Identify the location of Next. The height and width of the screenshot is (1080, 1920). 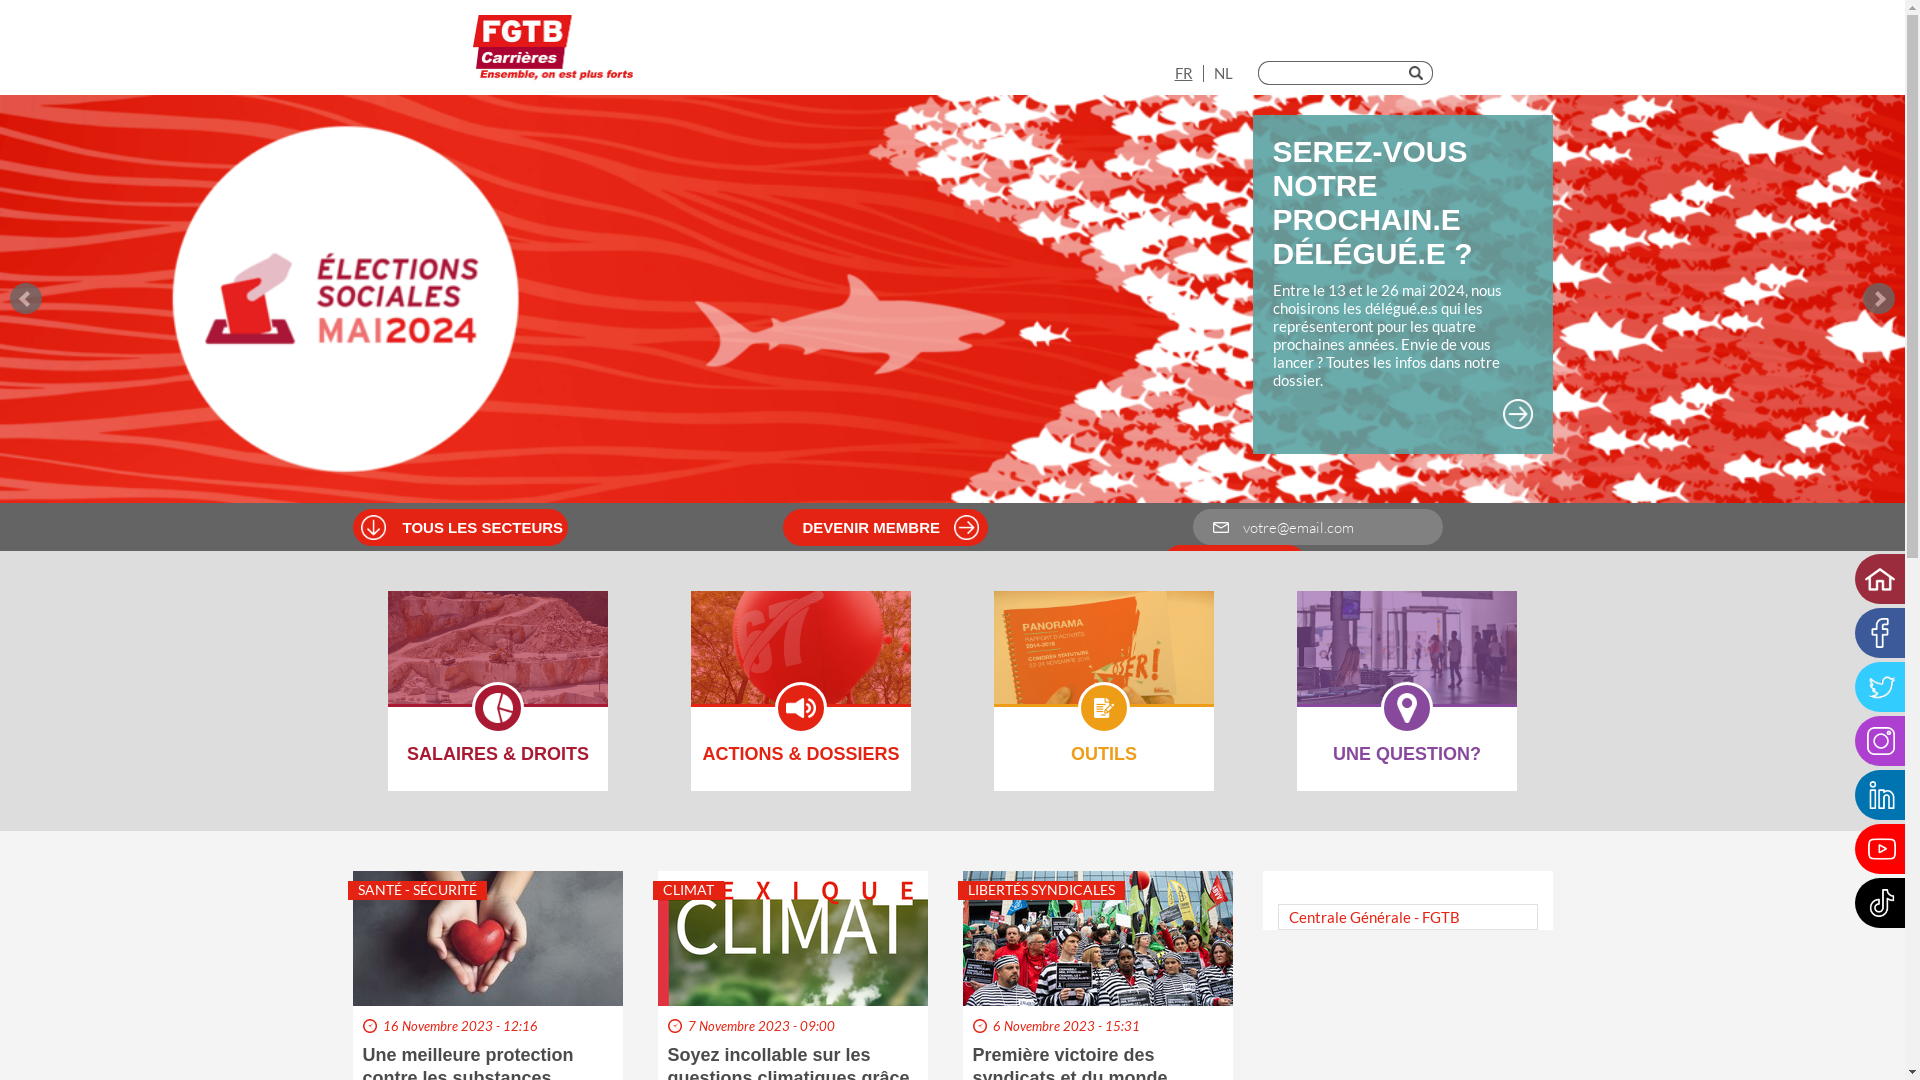
(1879, 299).